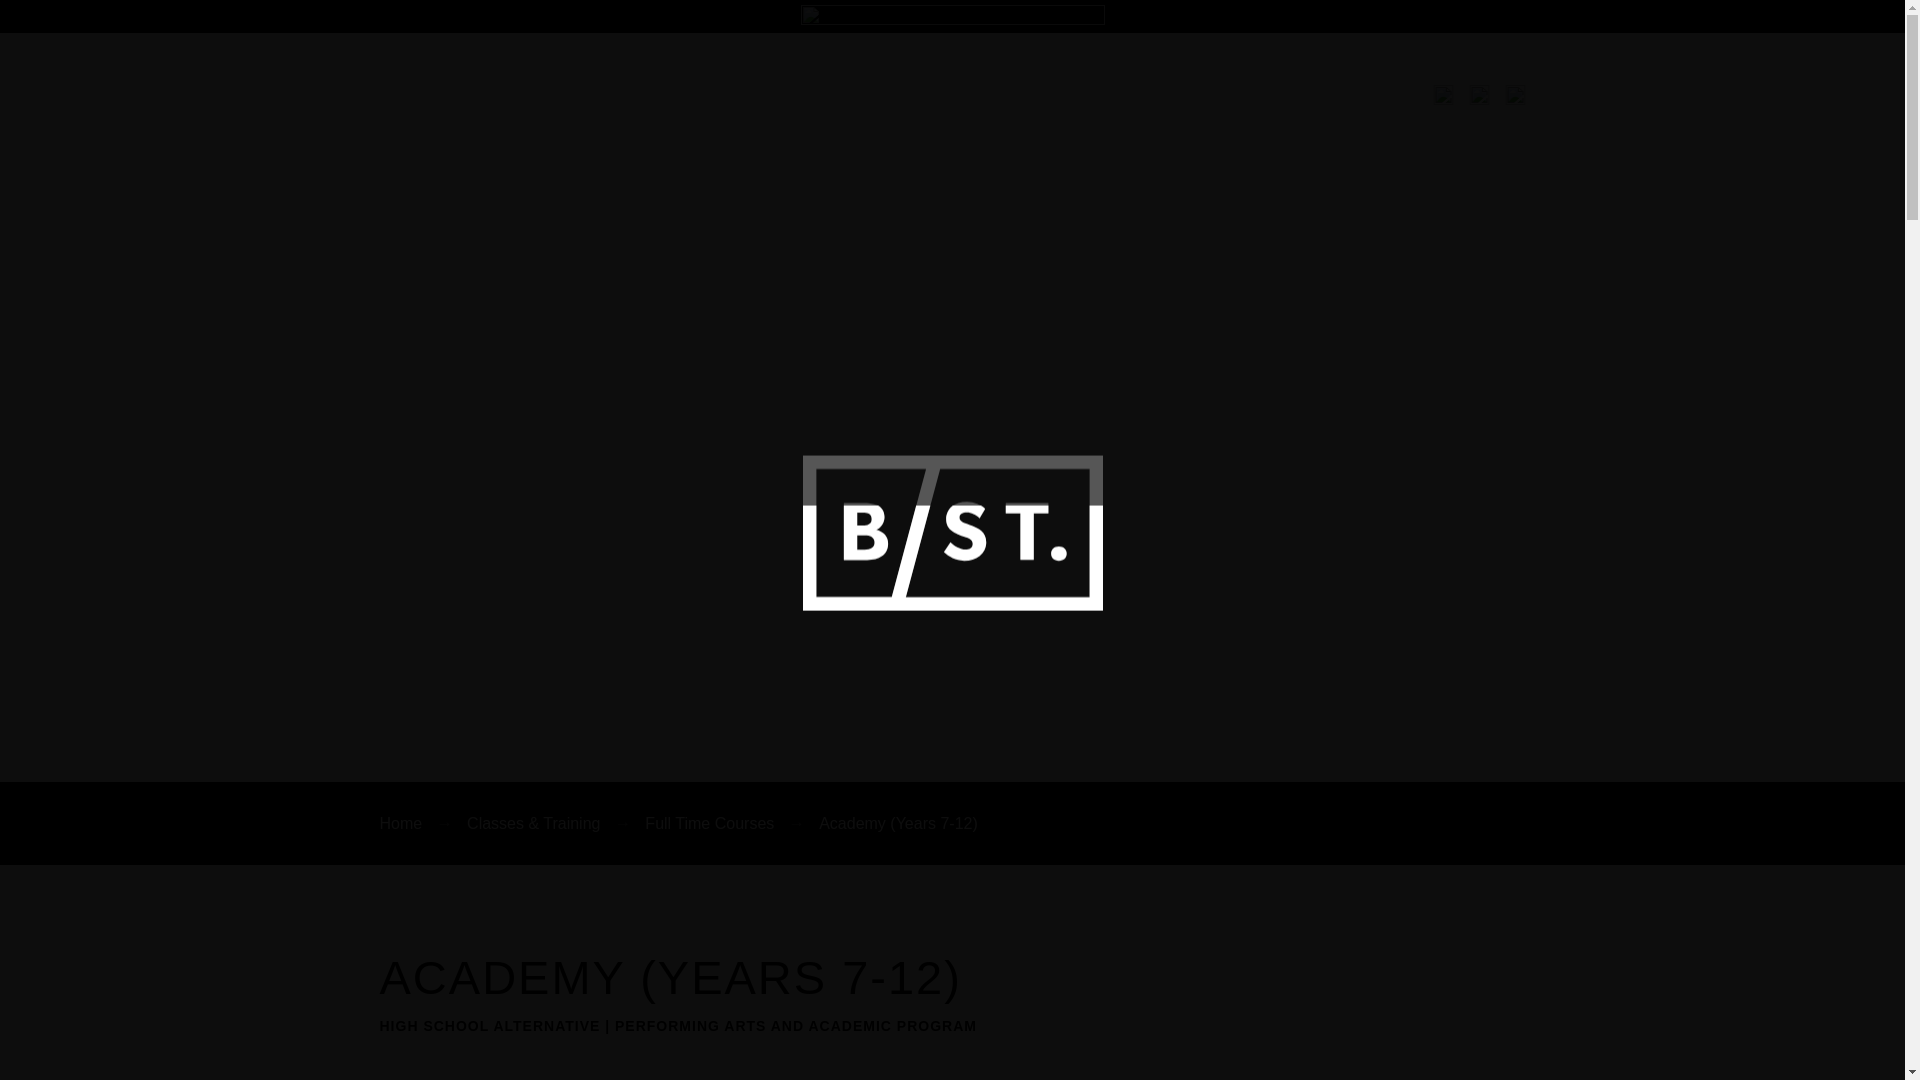 The image size is (1920, 1080). What do you see at coordinates (1472, 132) in the screenshot?
I see `CONTACT` at bounding box center [1472, 132].